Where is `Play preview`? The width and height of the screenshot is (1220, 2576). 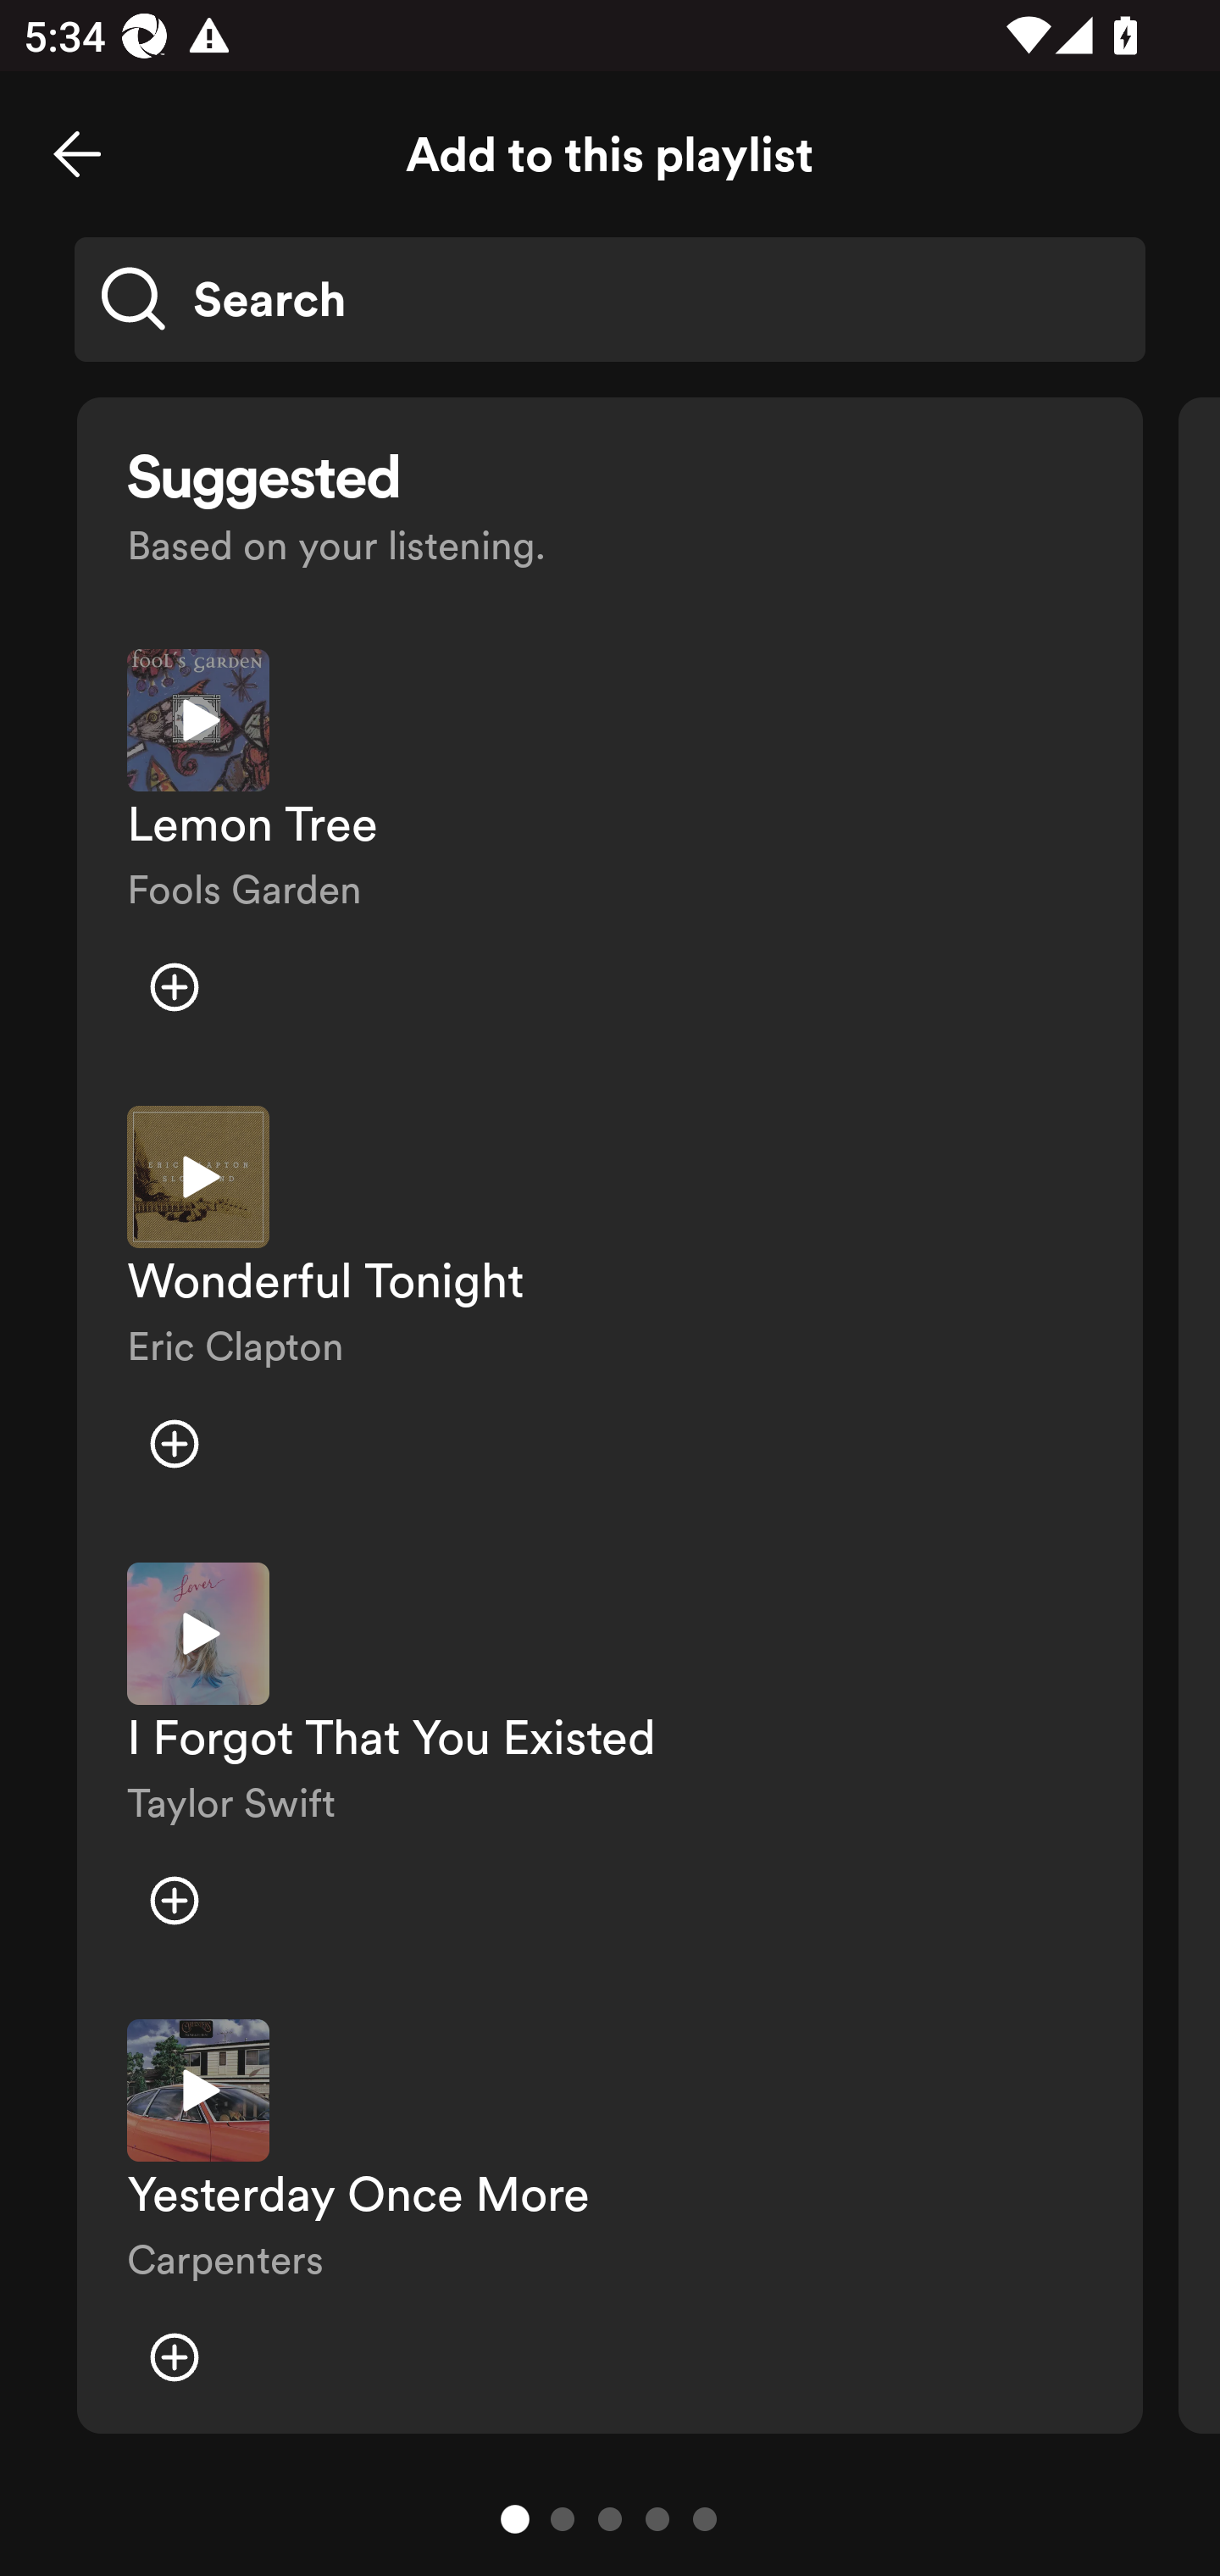
Play preview is located at coordinates (198, 1634).